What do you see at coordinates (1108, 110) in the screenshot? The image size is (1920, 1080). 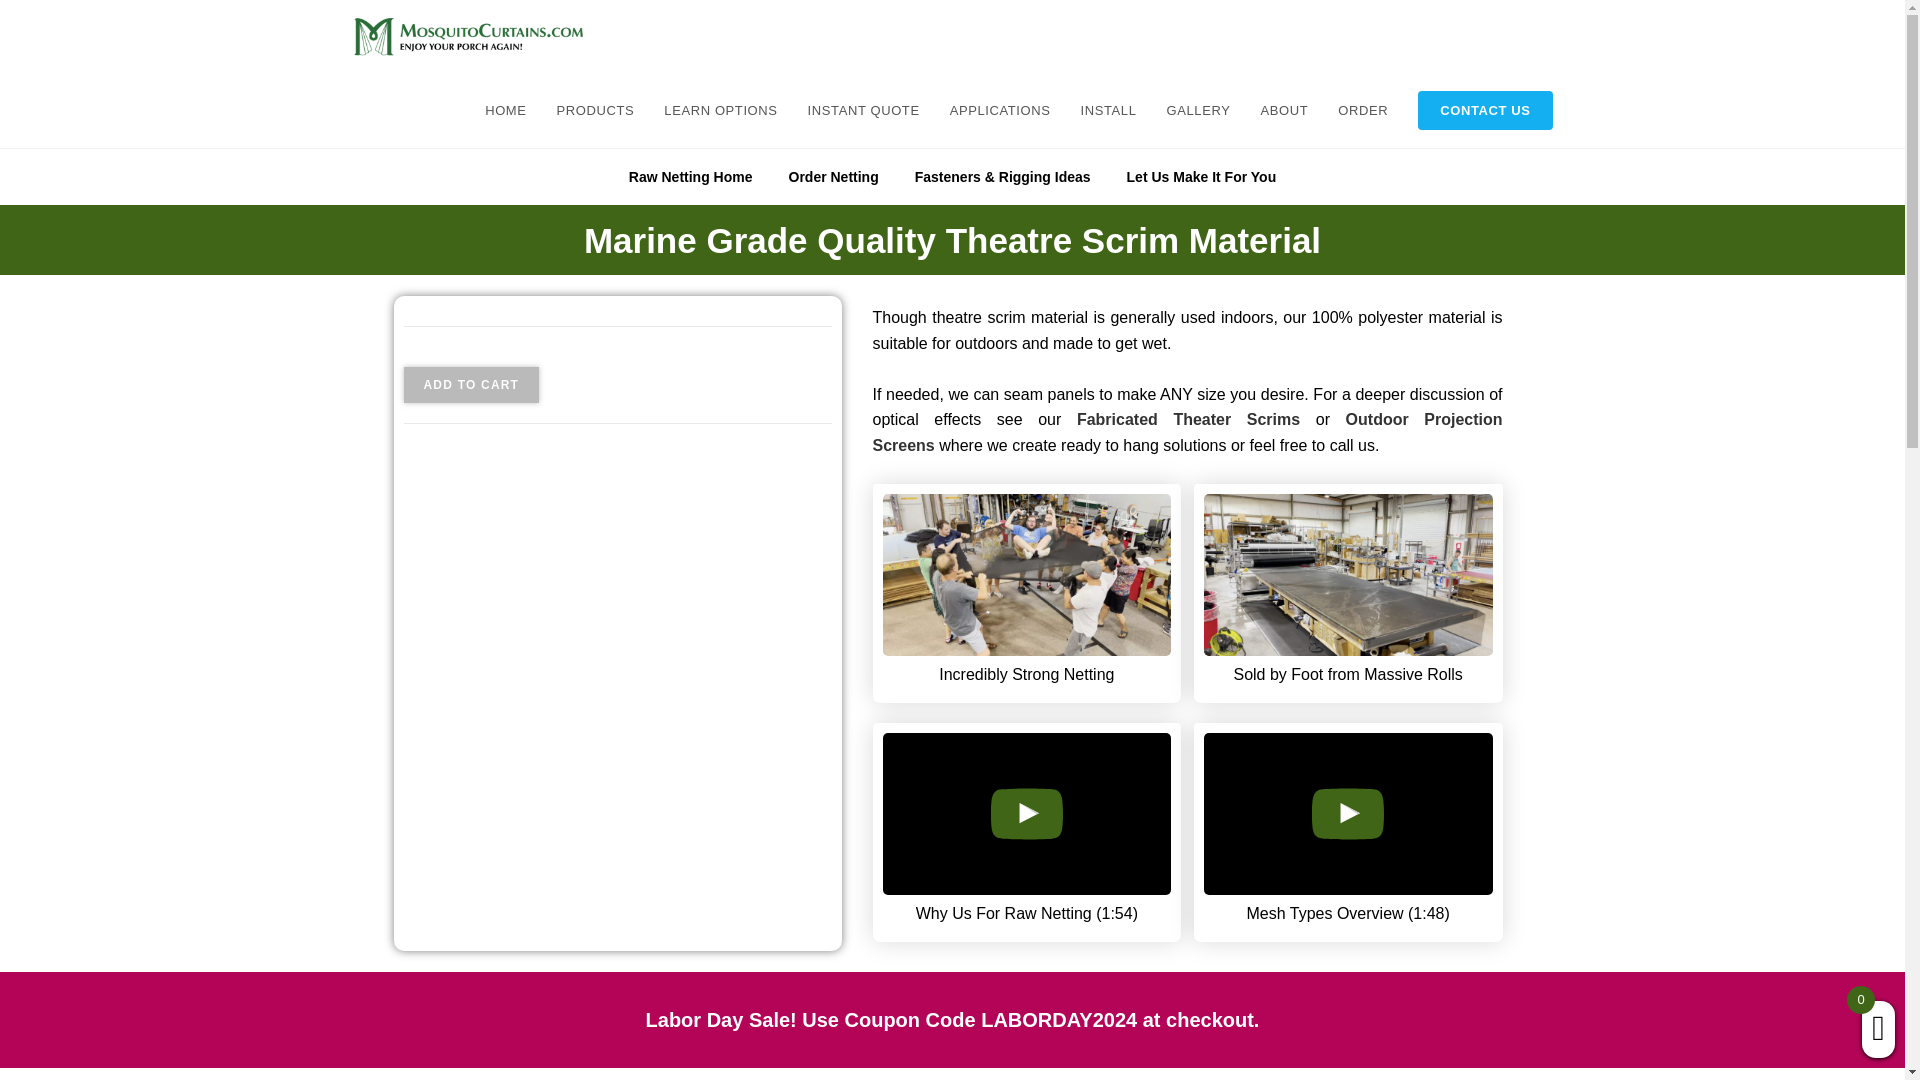 I see `INSTALL` at bounding box center [1108, 110].